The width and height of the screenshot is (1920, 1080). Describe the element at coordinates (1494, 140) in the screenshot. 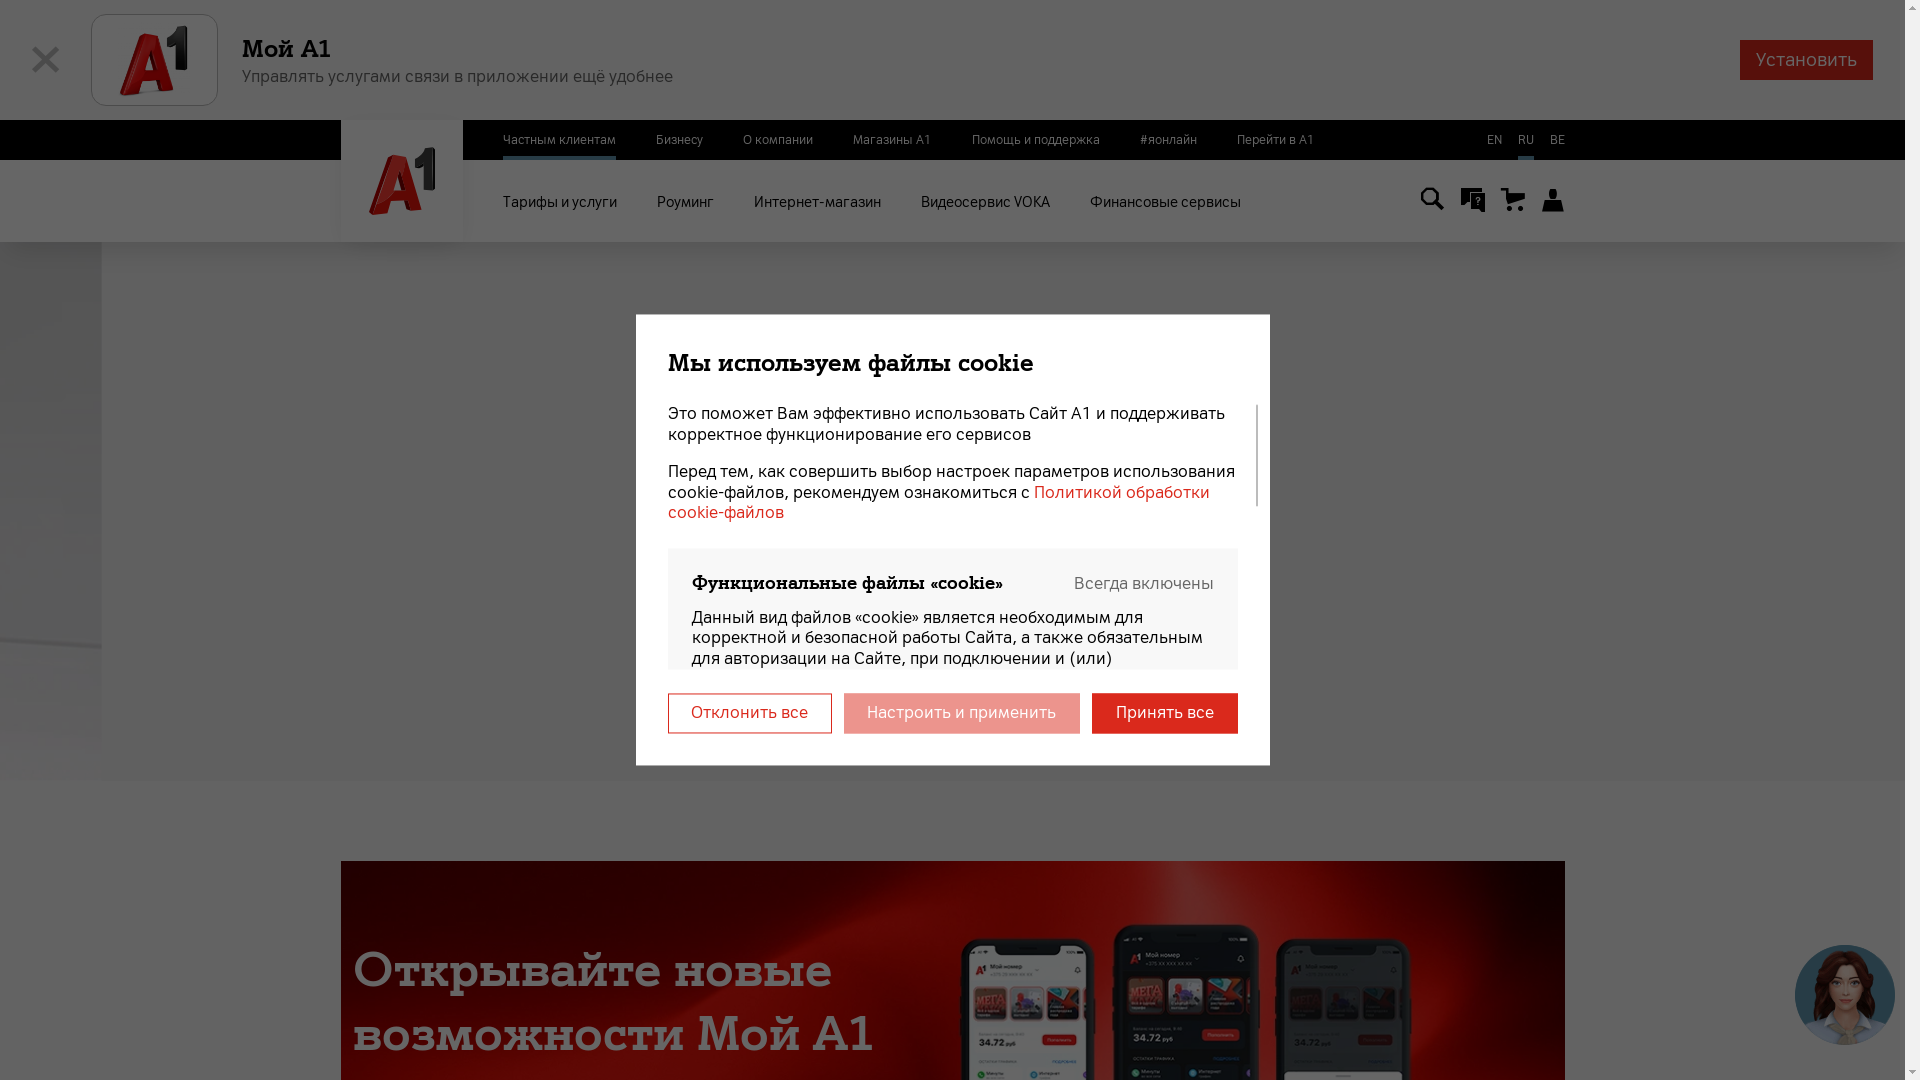

I see `EN` at that location.